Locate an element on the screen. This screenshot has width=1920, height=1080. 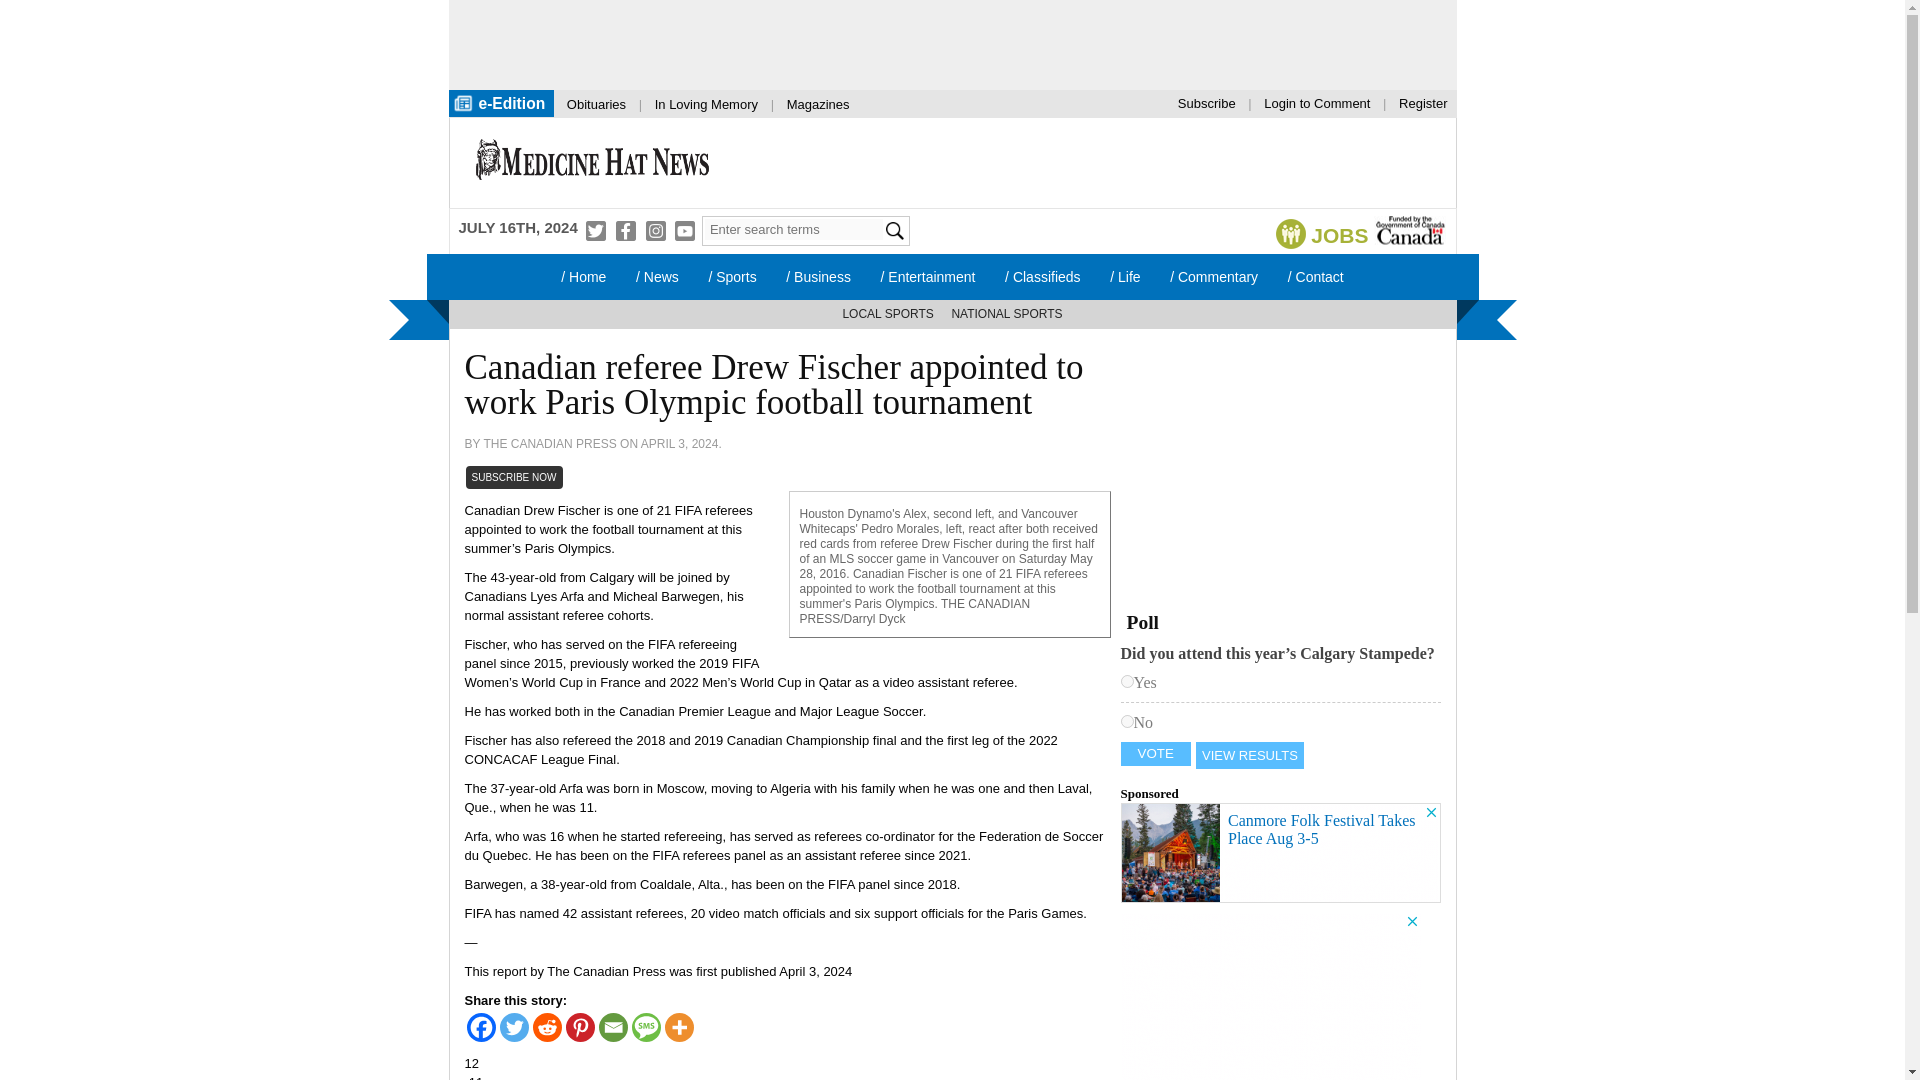
LOCAL SPORTS is located at coordinates (888, 314).